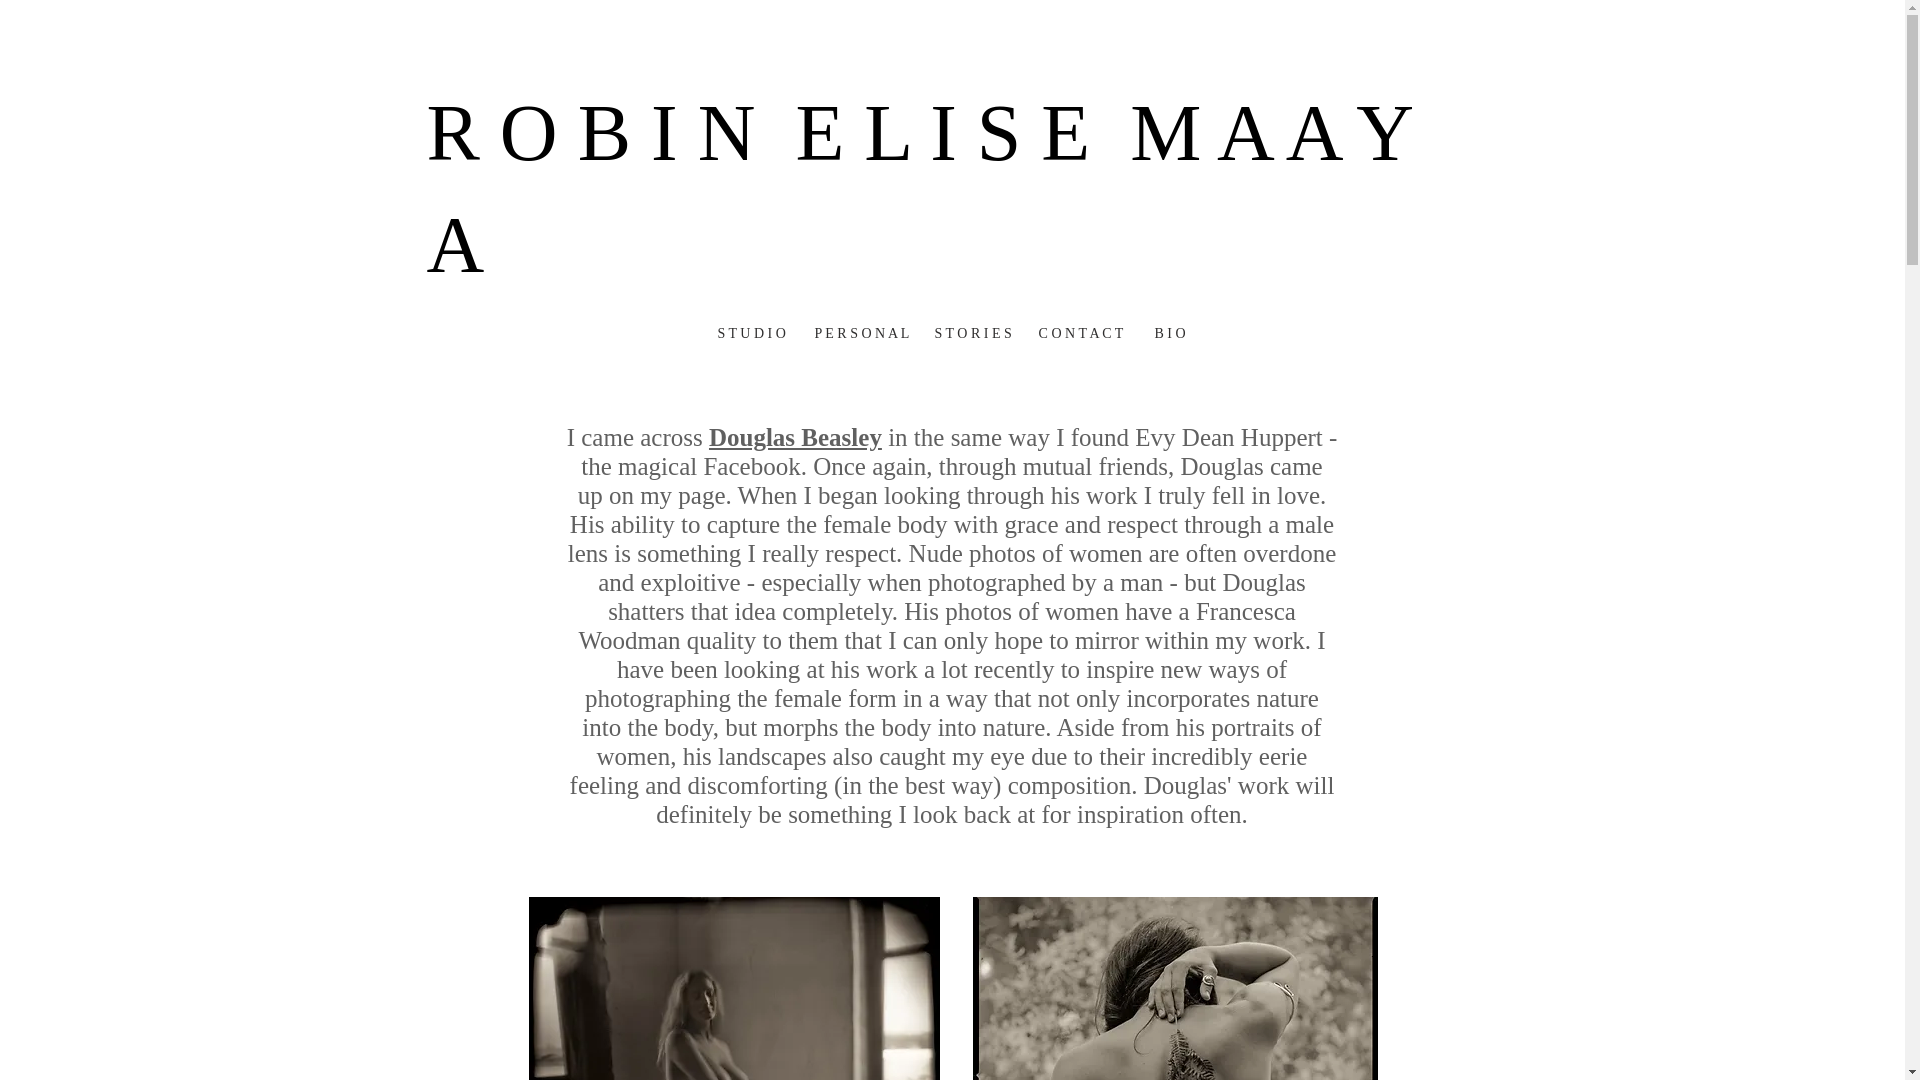 The image size is (1920, 1080). What do you see at coordinates (1170, 334) in the screenshot?
I see `B I O` at bounding box center [1170, 334].